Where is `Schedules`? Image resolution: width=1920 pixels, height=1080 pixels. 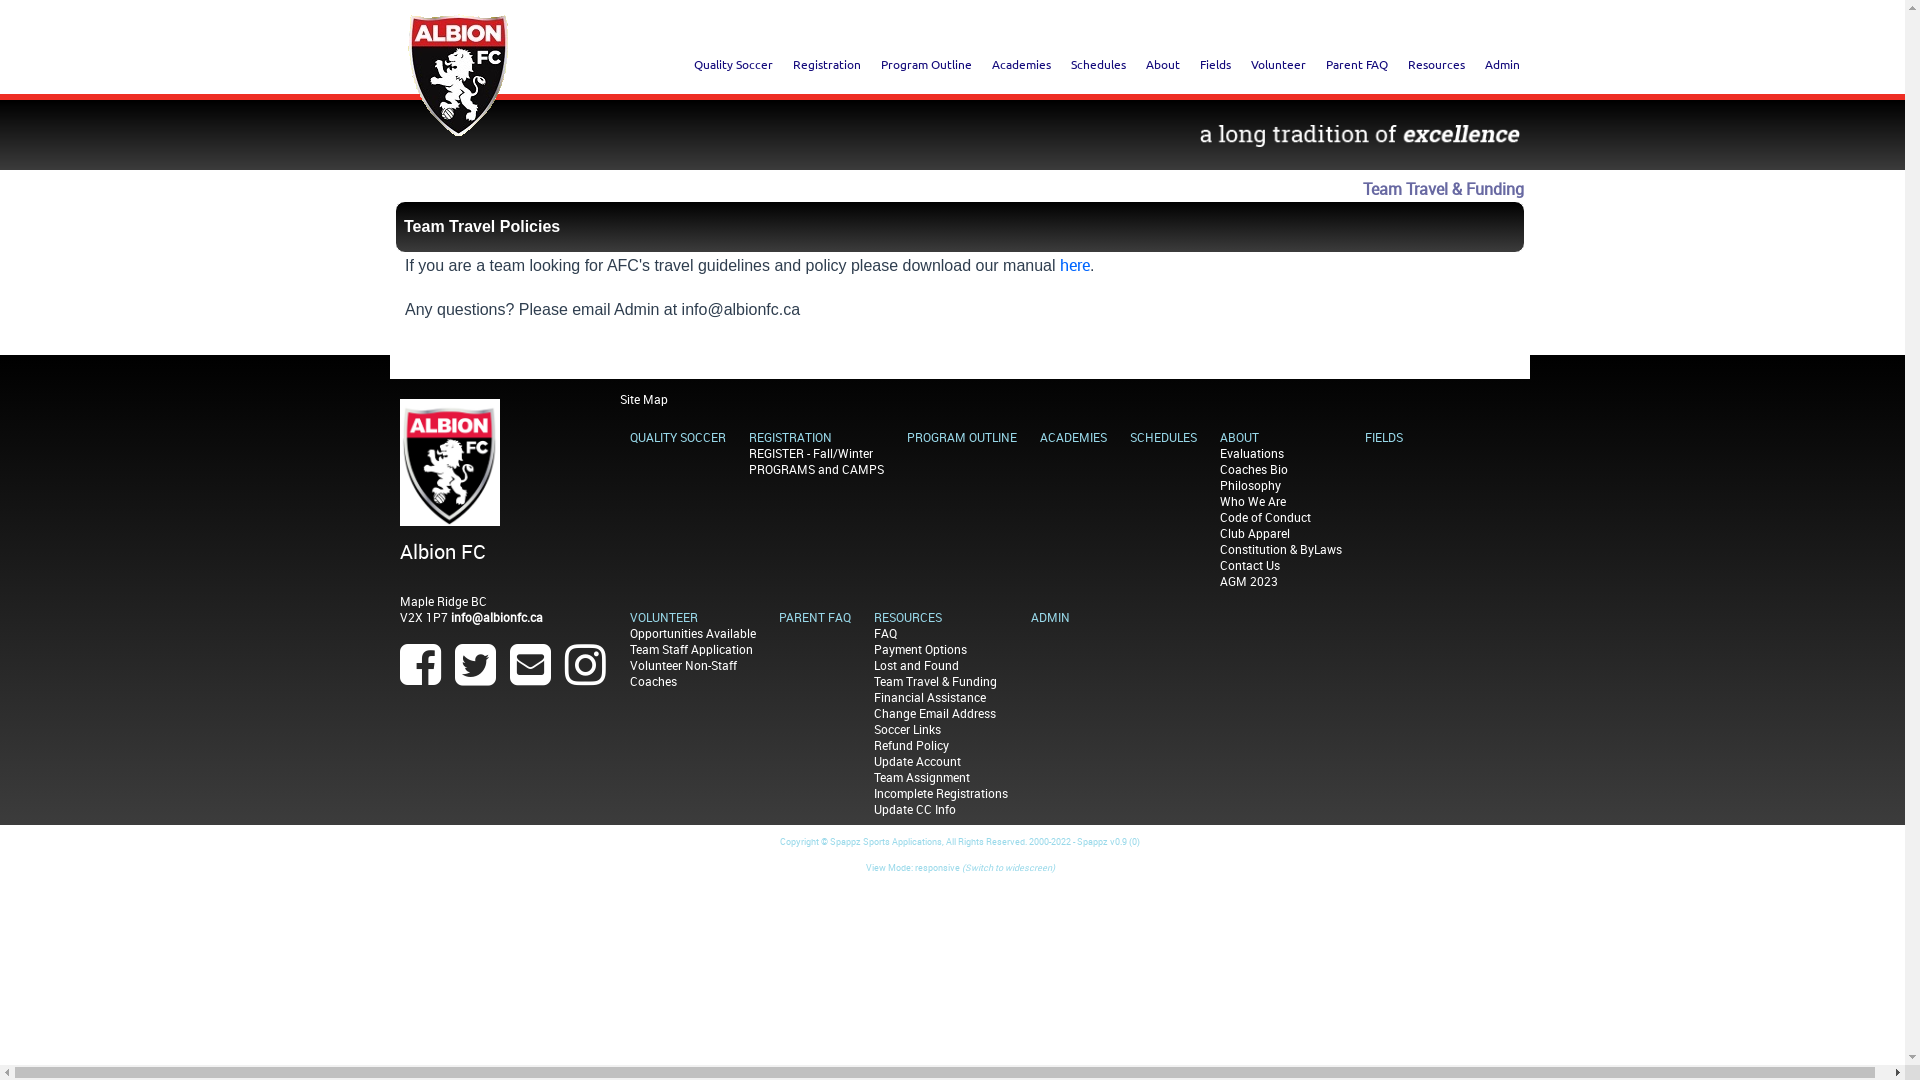 Schedules is located at coordinates (1098, 64).